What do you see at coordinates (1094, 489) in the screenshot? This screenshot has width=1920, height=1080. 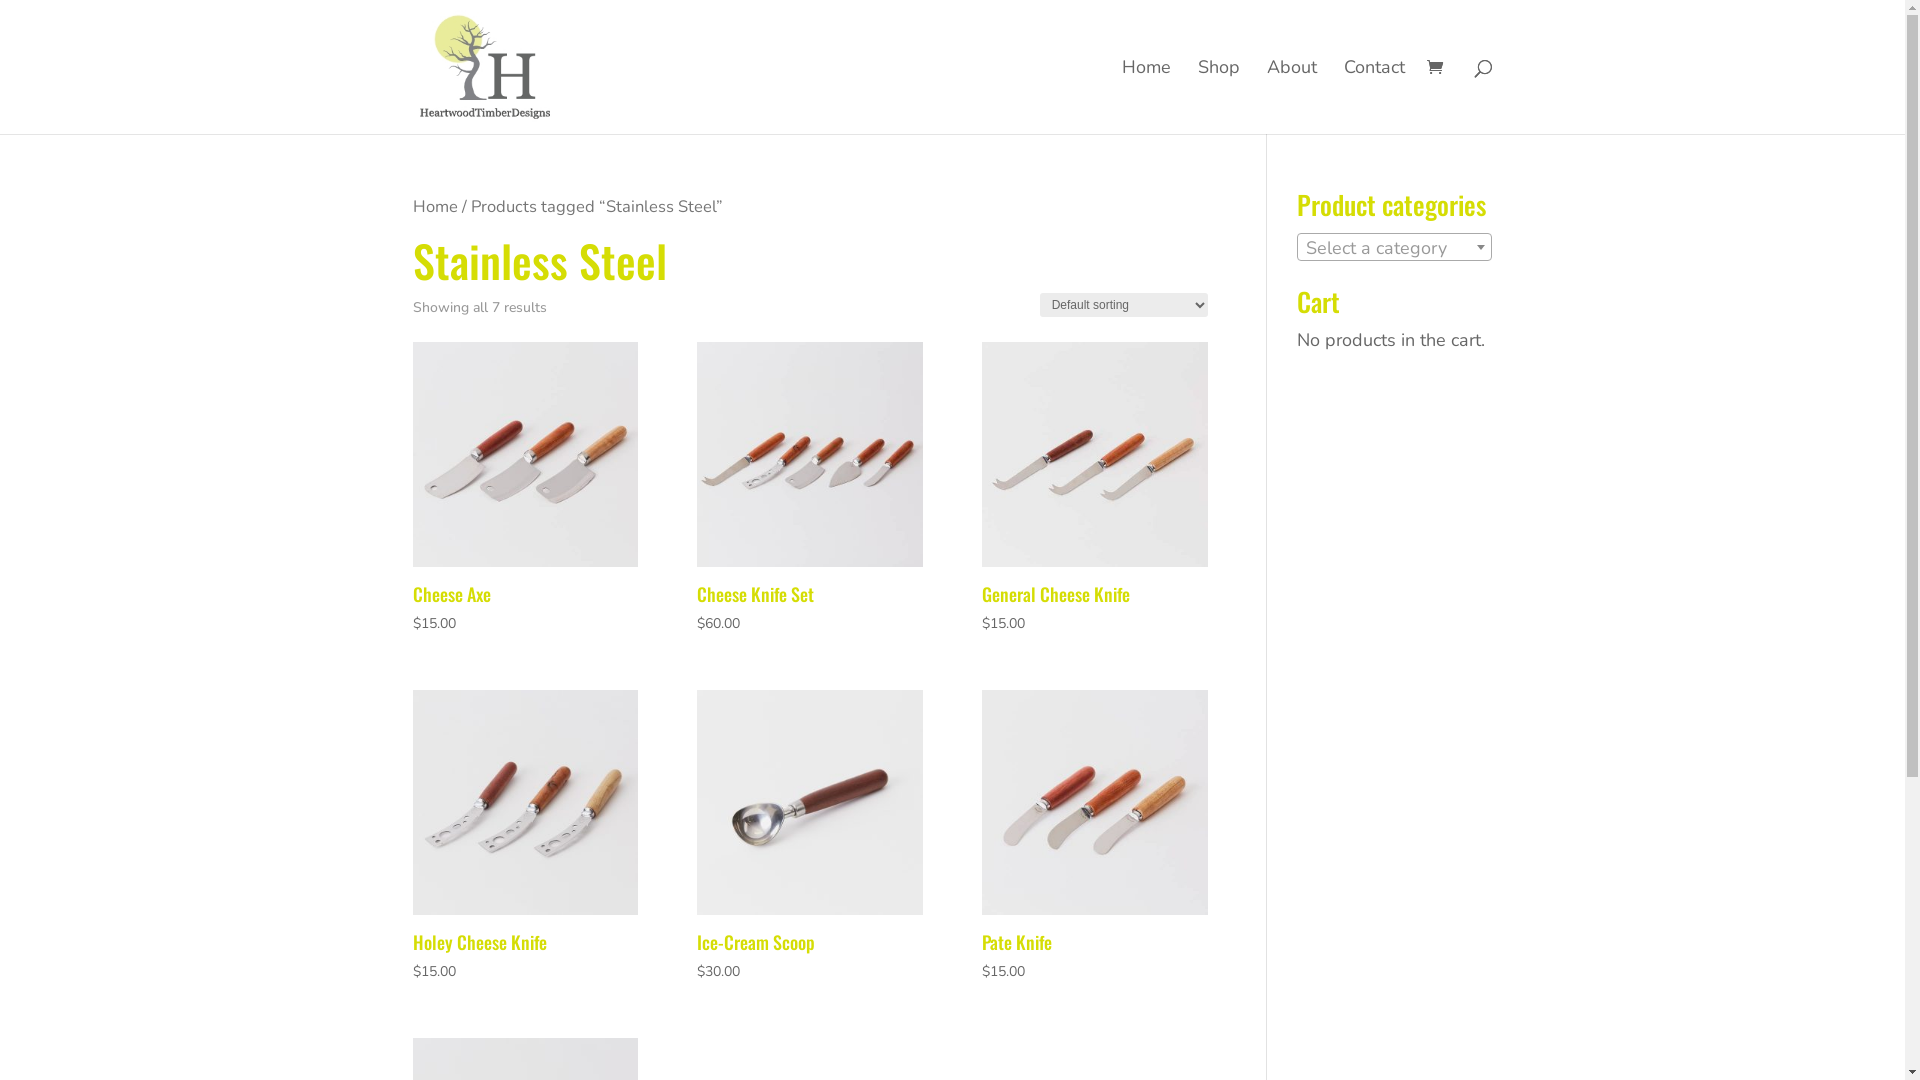 I see `General Cheese Knife
$15.00` at bounding box center [1094, 489].